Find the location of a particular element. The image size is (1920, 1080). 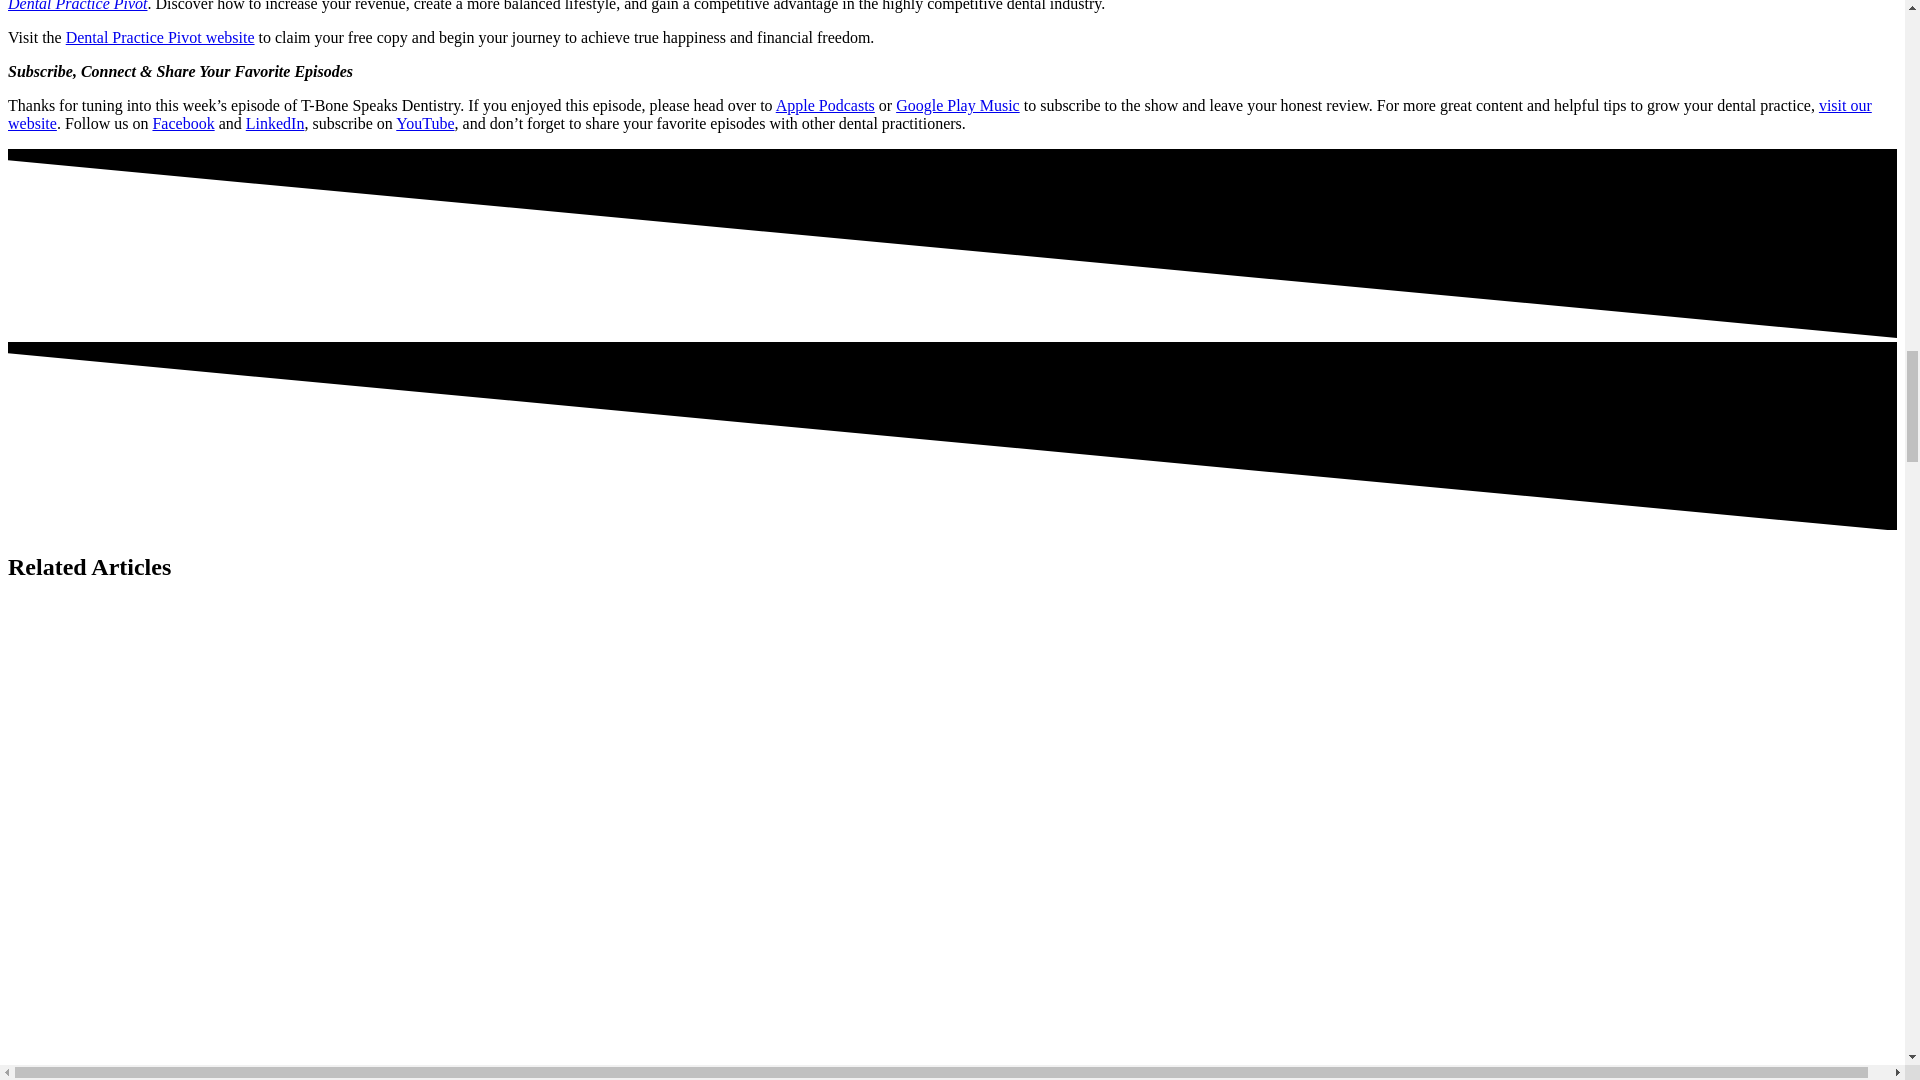

Dental Practice Pivot website is located at coordinates (160, 38).